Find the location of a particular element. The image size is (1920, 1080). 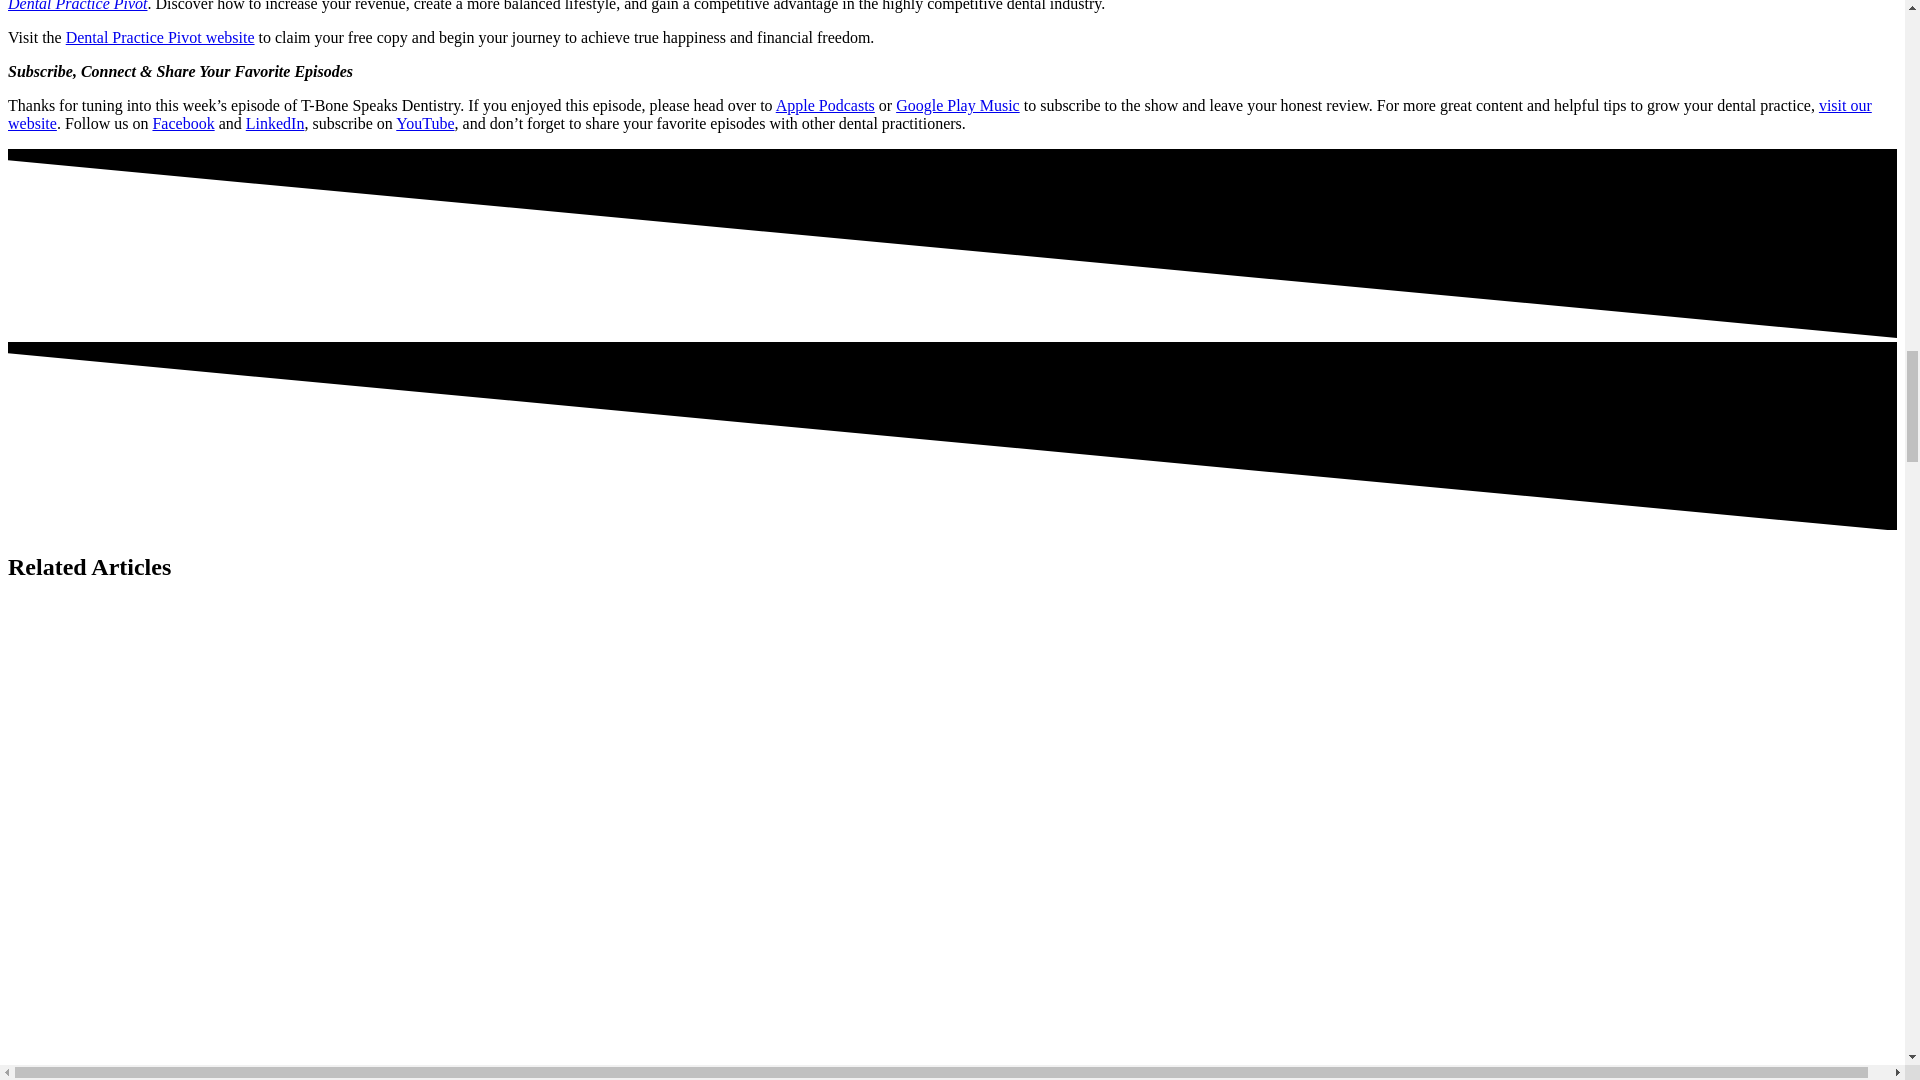

Dental Practice Pivot website is located at coordinates (160, 38).